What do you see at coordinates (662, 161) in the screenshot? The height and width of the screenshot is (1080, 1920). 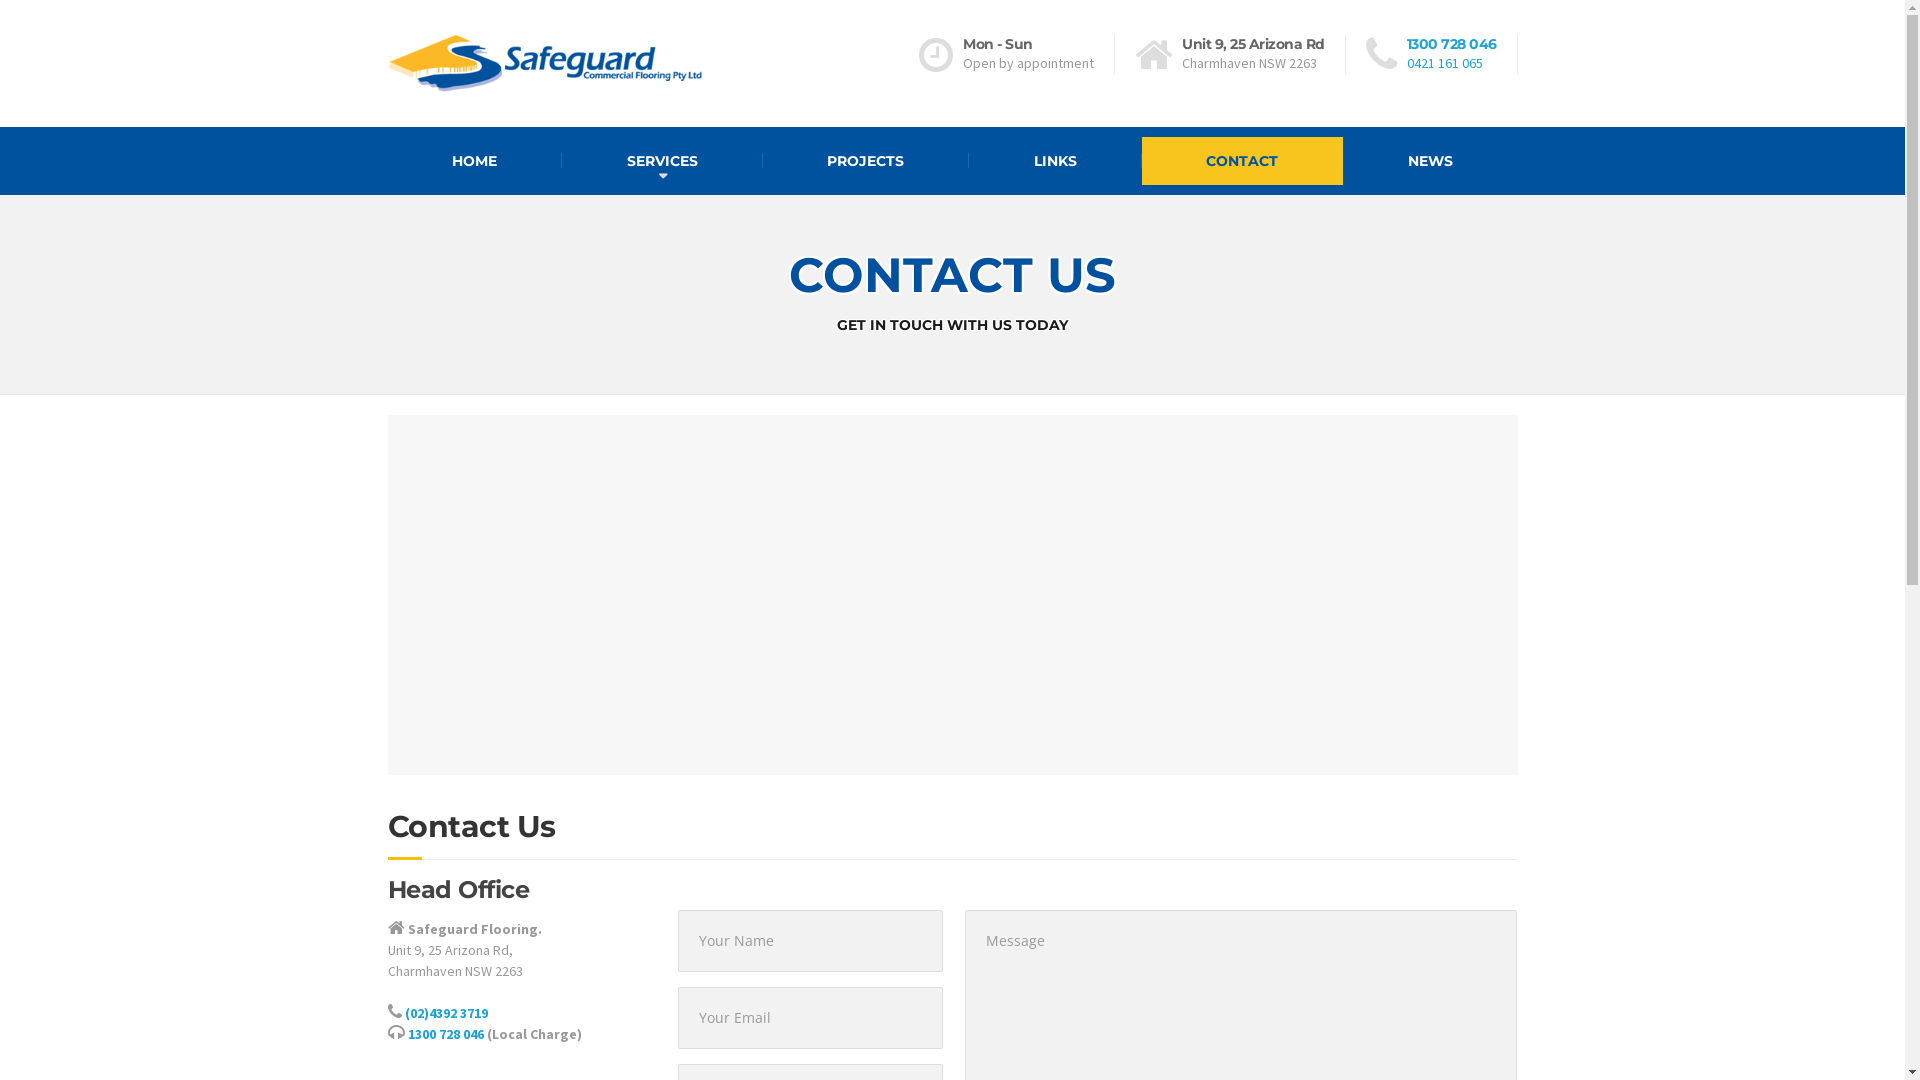 I see `SERVICES` at bounding box center [662, 161].